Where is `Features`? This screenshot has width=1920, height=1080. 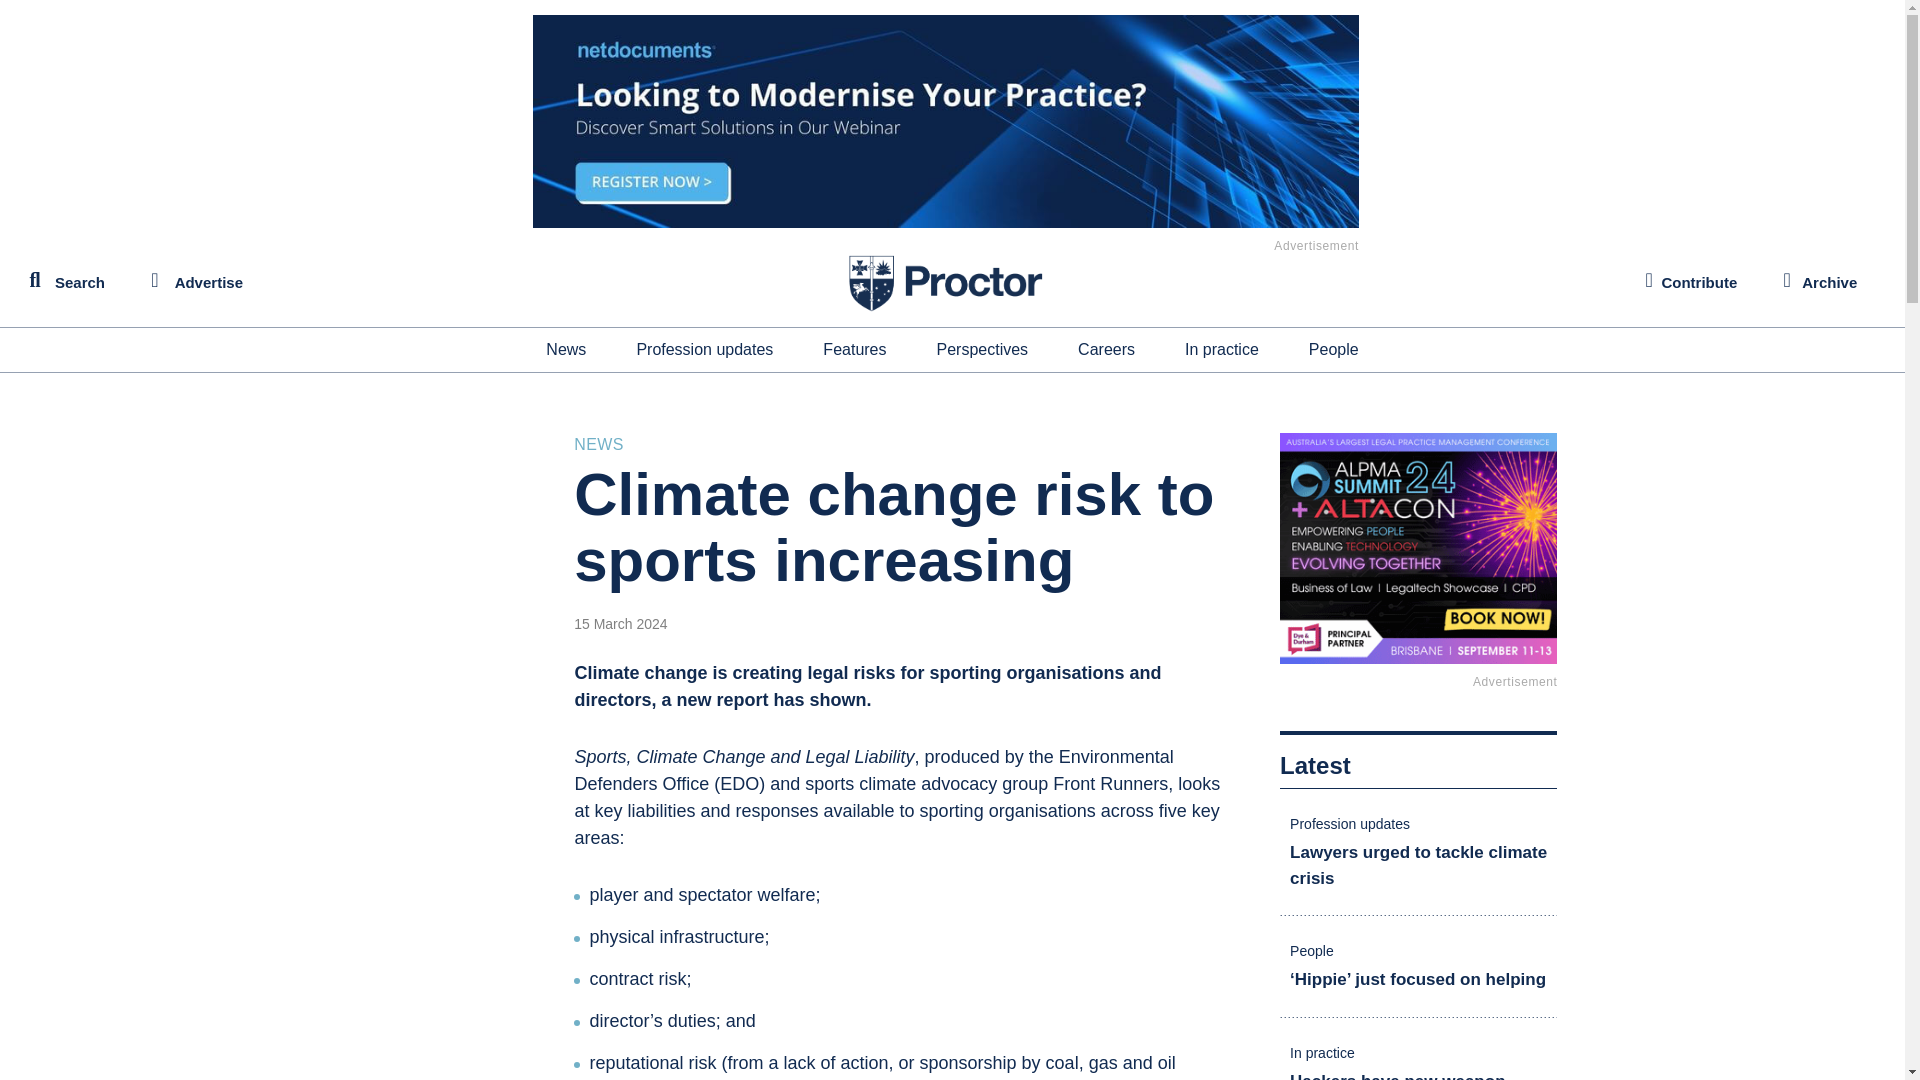 Features is located at coordinates (854, 350).